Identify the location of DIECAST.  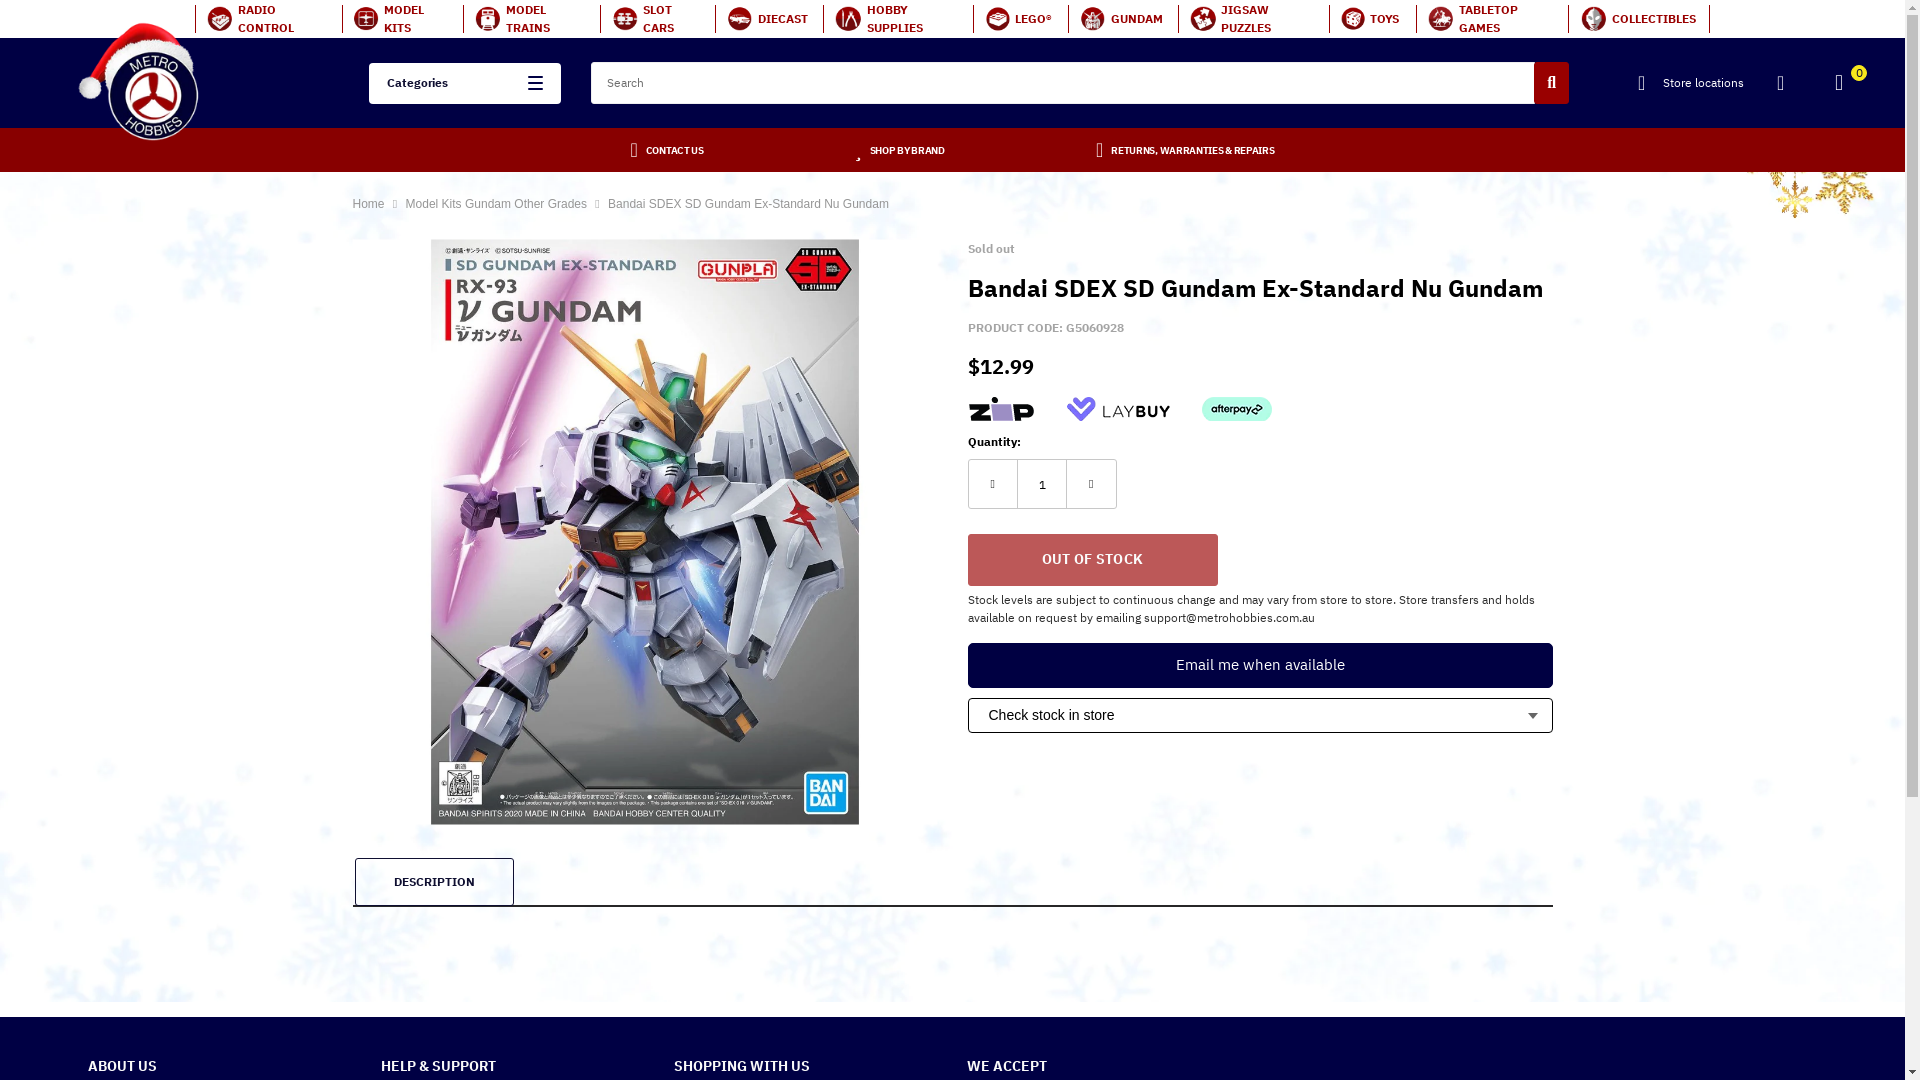
(769, 19).